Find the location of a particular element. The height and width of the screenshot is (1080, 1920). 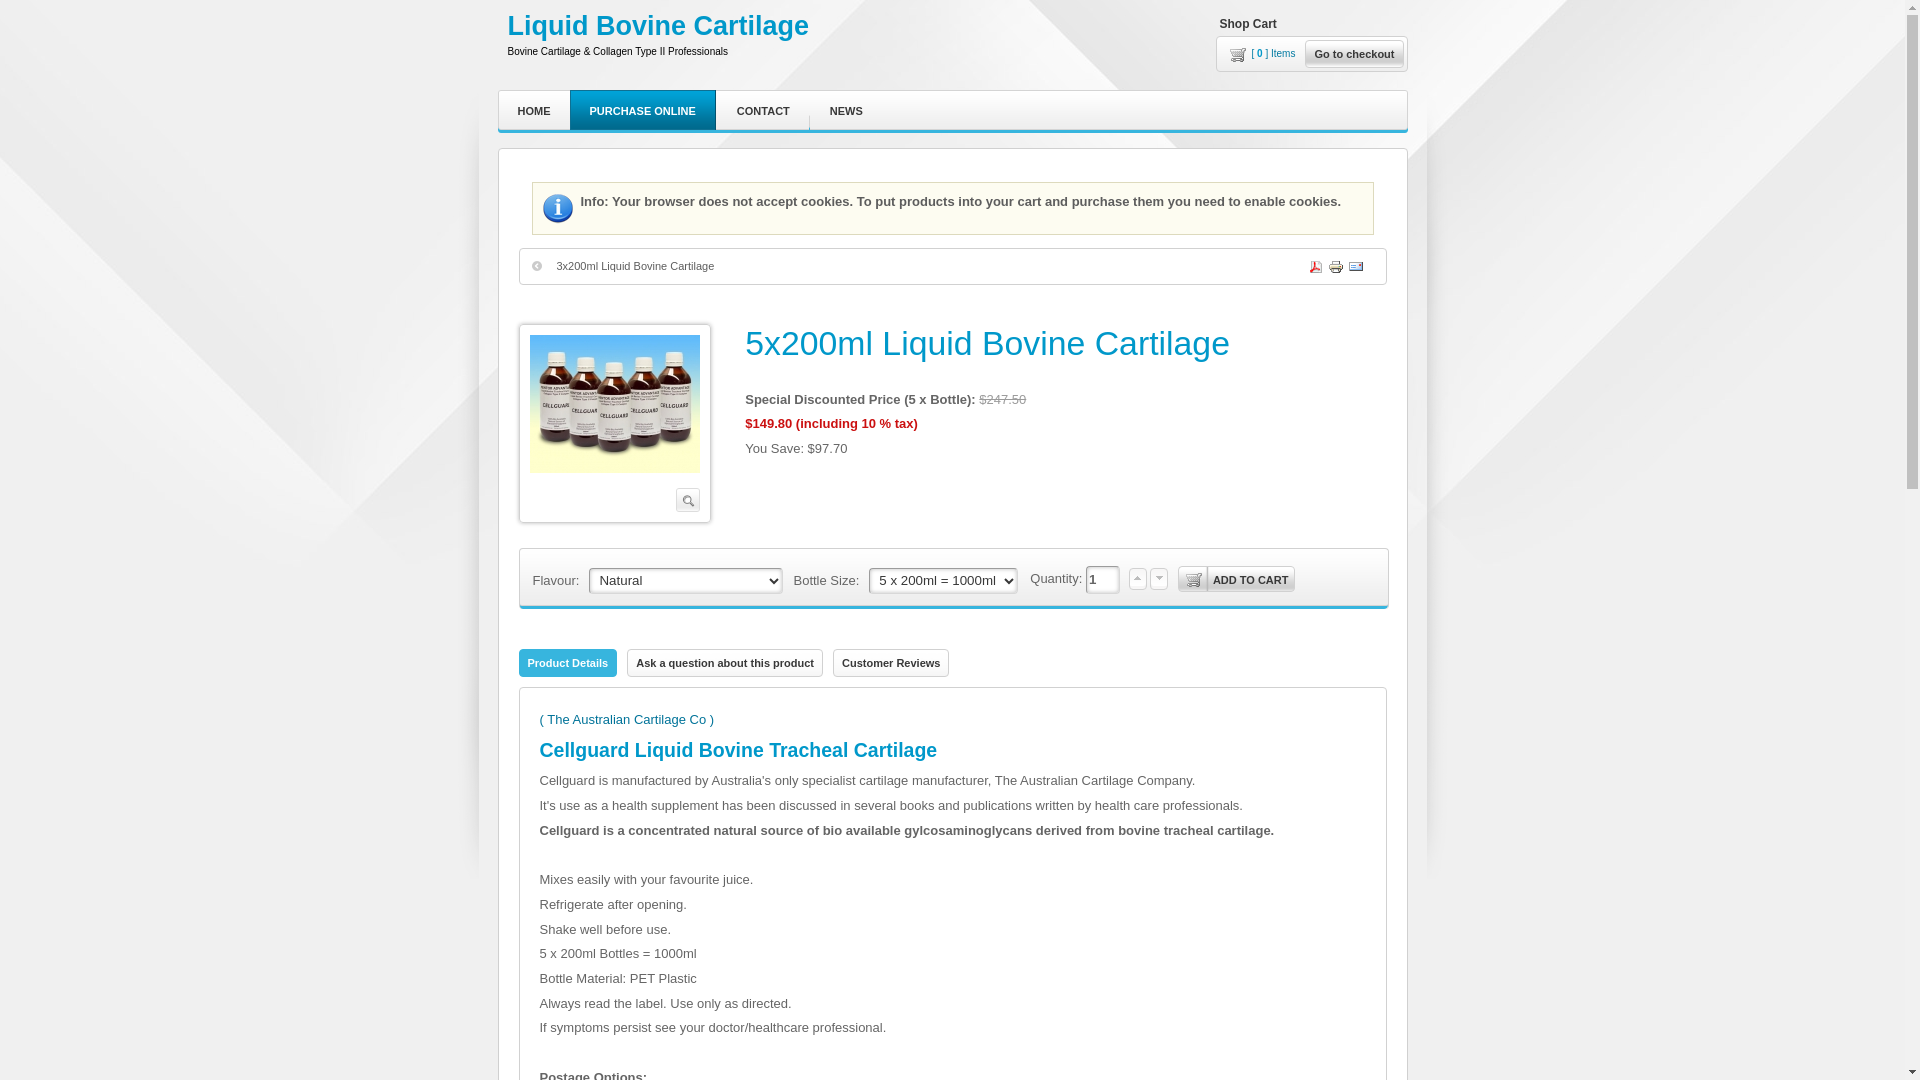

PURCHASE ONLINE is located at coordinates (643, 112).